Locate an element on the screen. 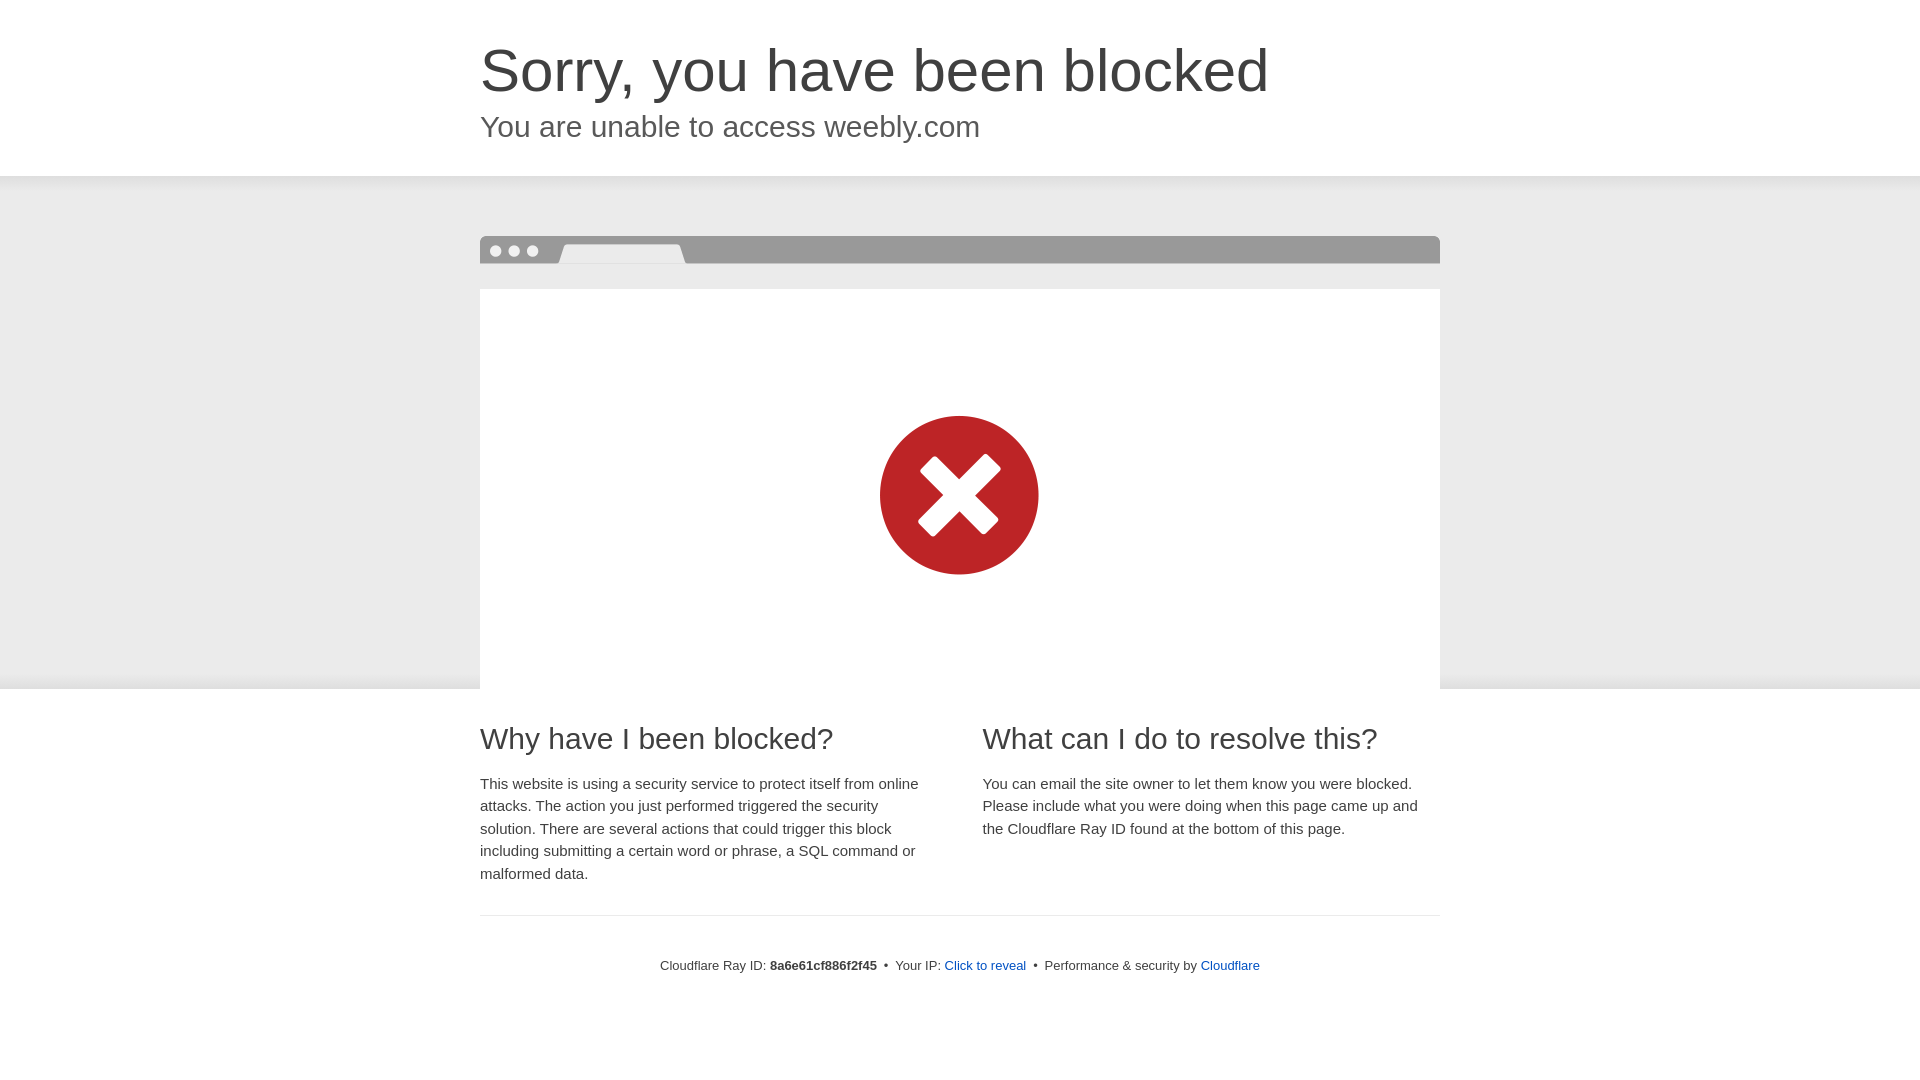 The width and height of the screenshot is (1920, 1080). Click to reveal is located at coordinates (986, 966).